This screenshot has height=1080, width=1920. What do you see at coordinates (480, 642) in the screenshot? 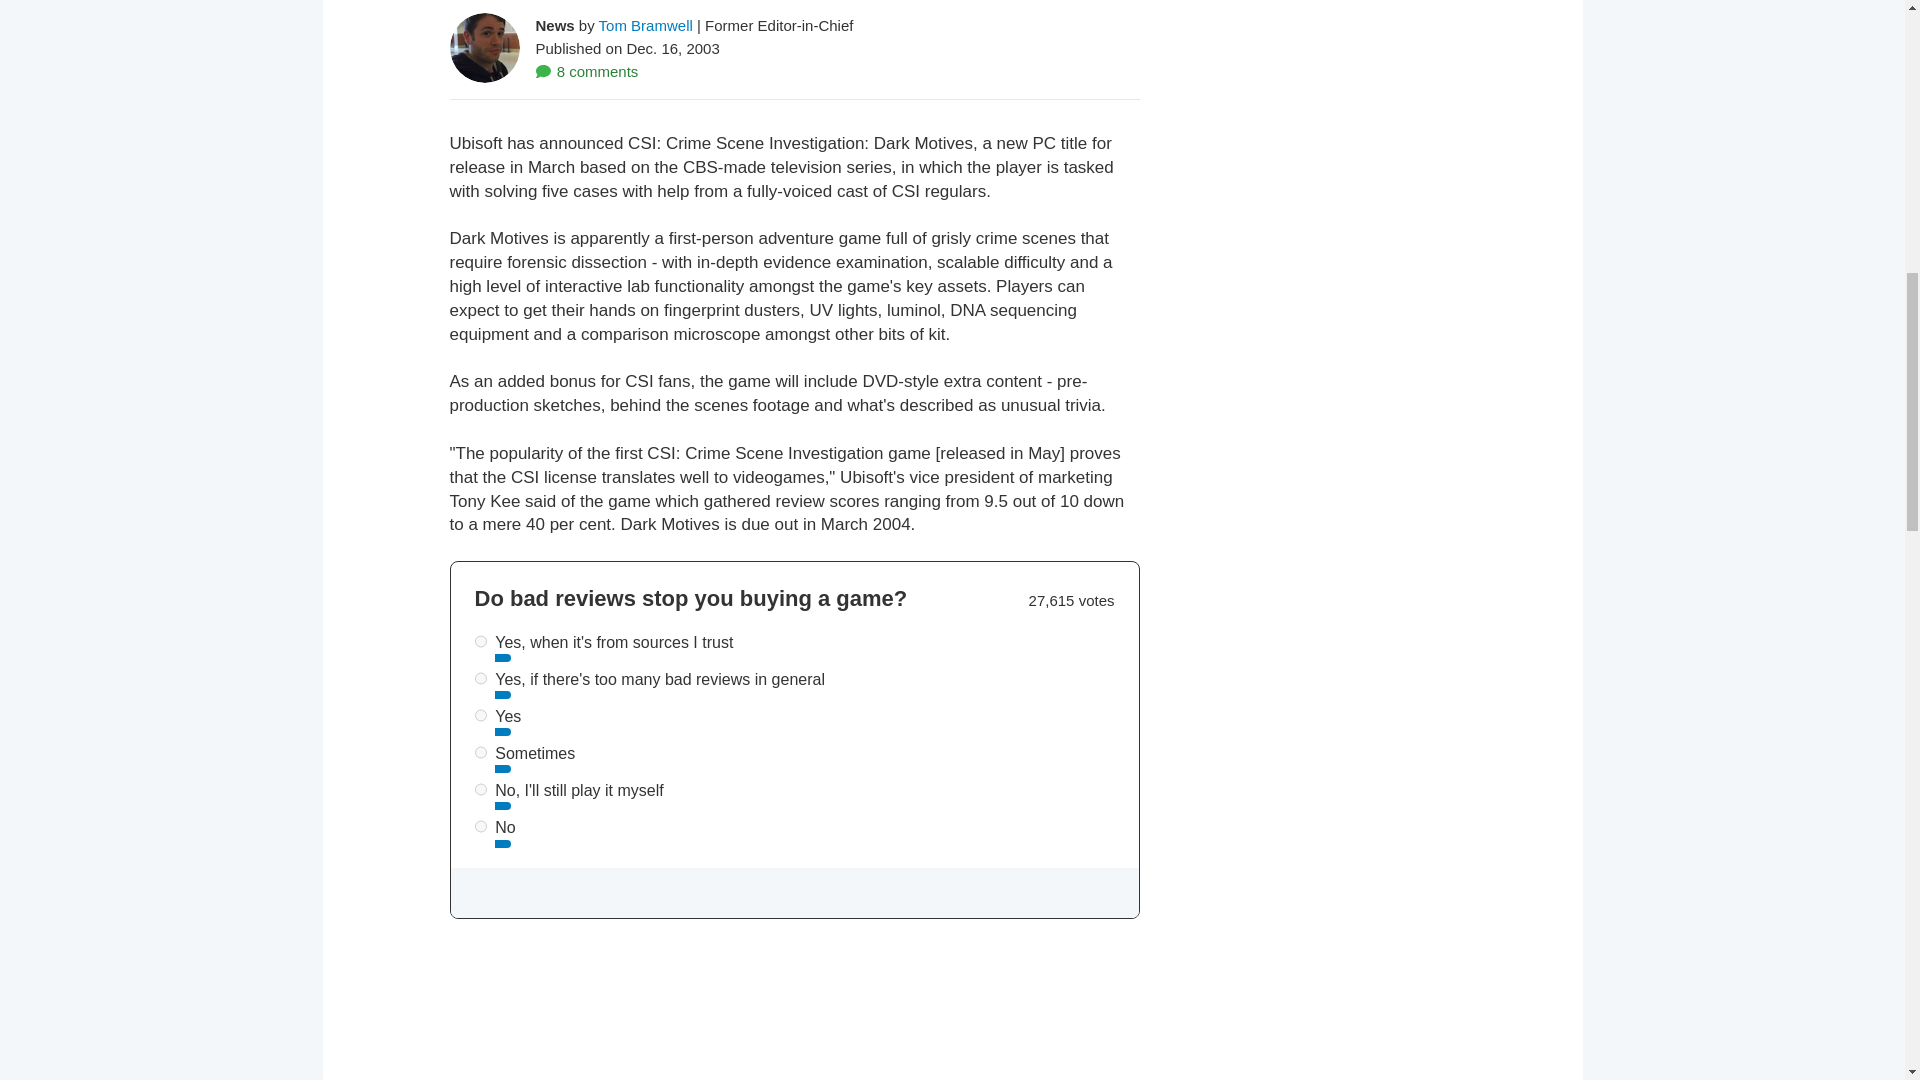
I see `on` at bounding box center [480, 642].